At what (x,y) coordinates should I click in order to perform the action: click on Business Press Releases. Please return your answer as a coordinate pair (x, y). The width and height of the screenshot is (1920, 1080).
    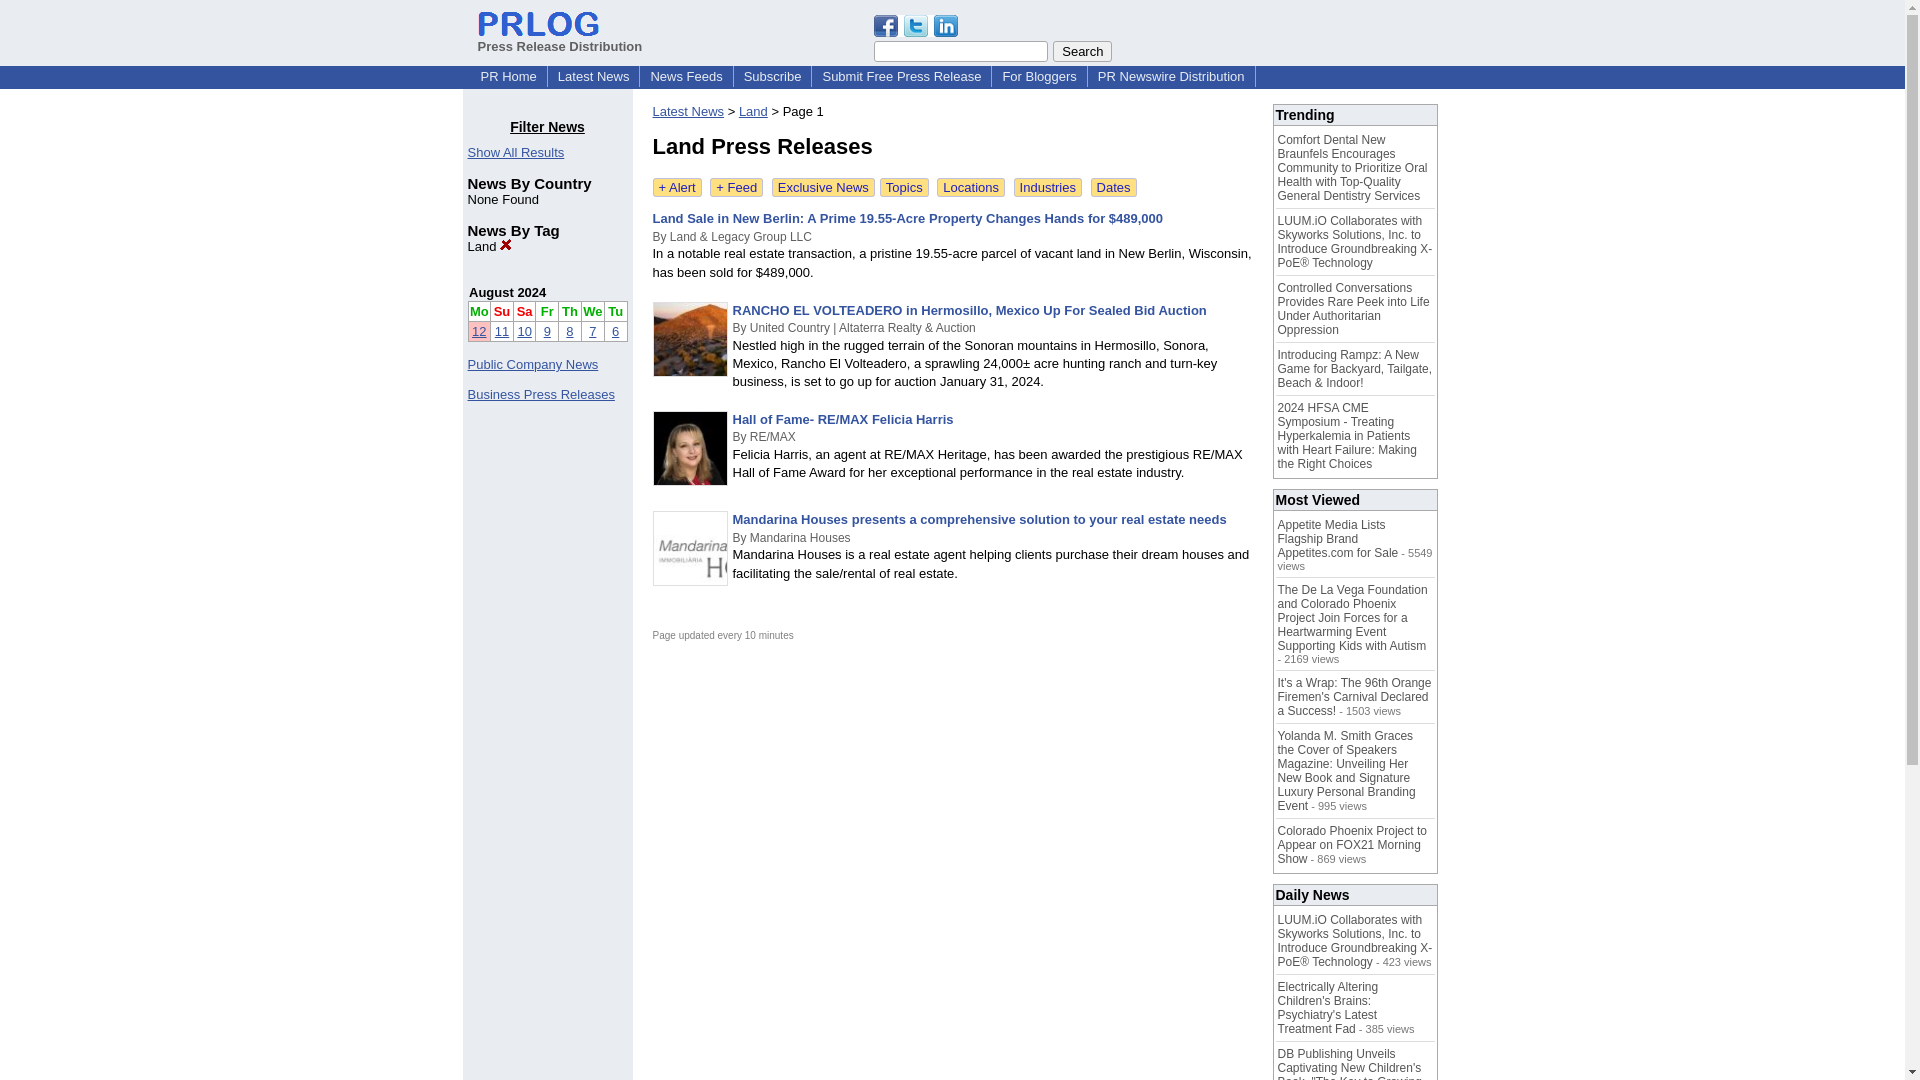
    Looking at the image, I should click on (541, 394).